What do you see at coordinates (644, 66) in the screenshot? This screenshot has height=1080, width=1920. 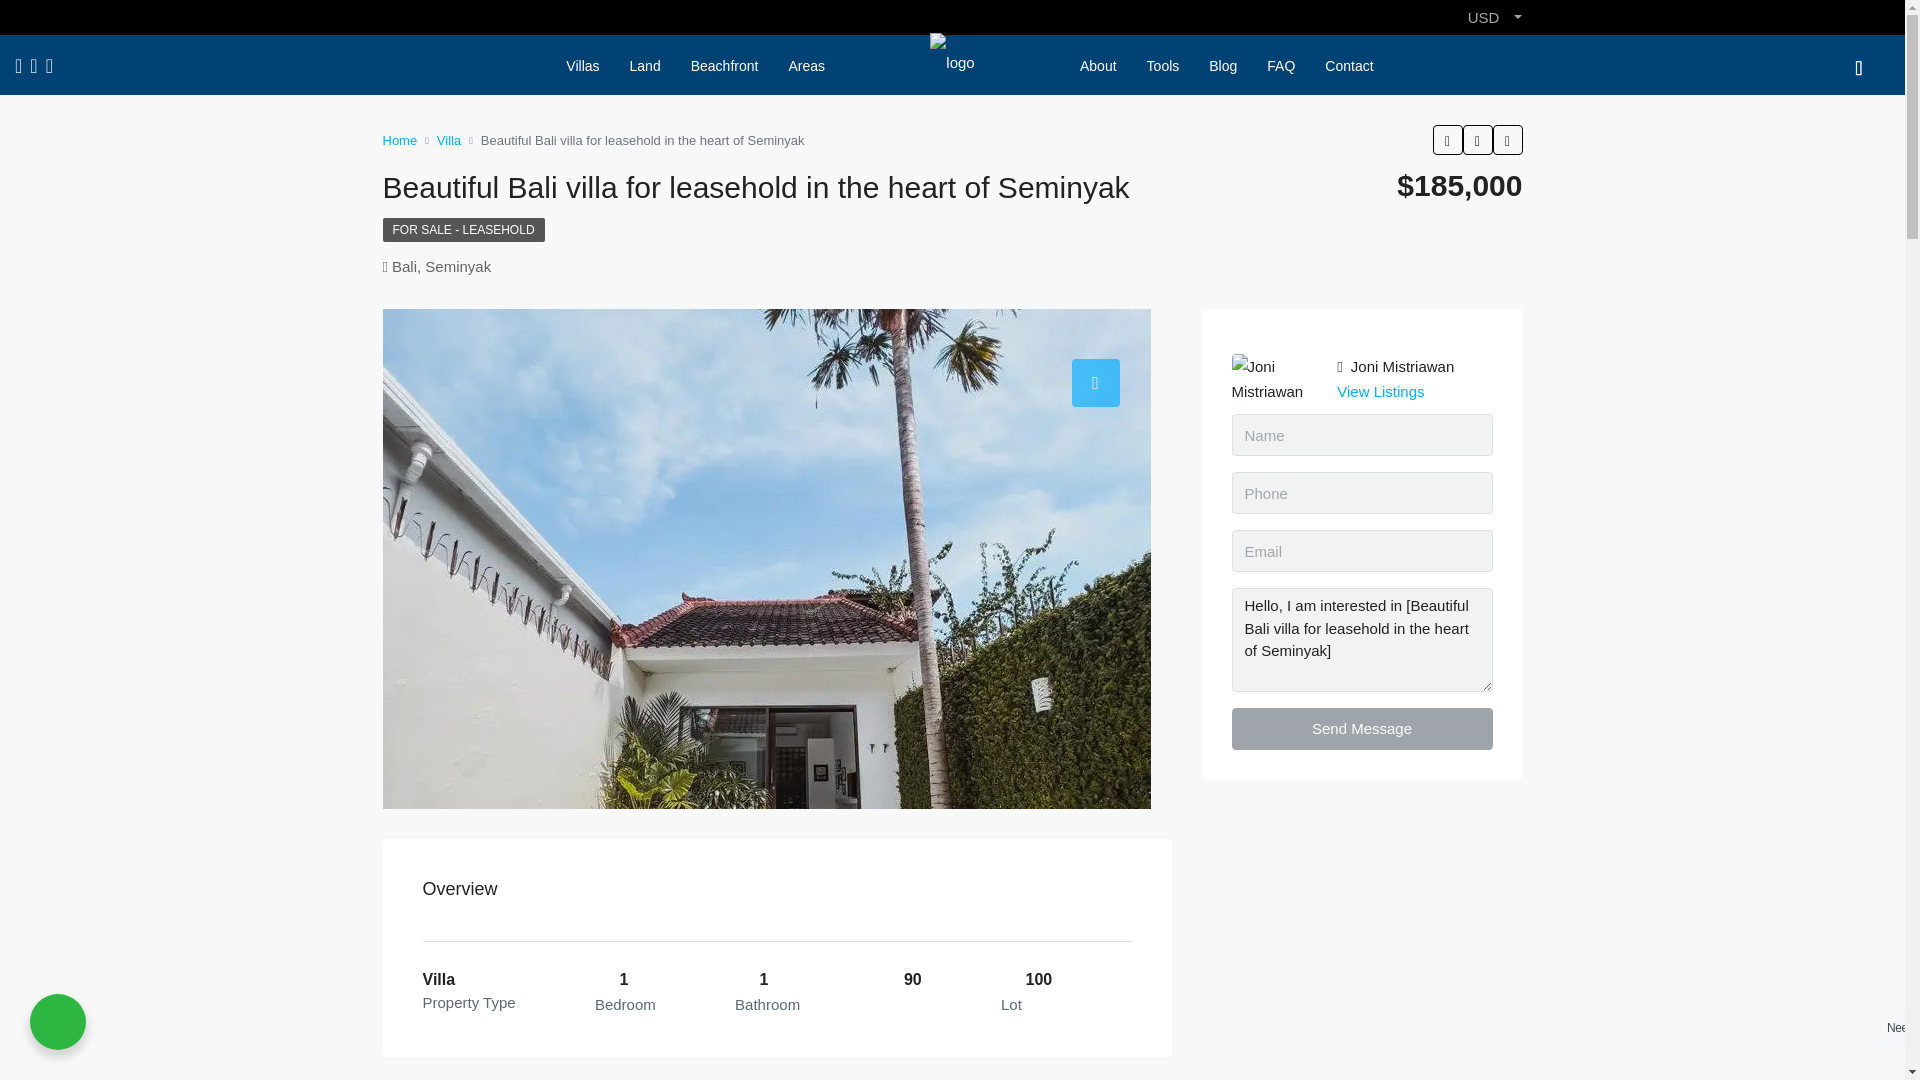 I see `Land` at bounding box center [644, 66].